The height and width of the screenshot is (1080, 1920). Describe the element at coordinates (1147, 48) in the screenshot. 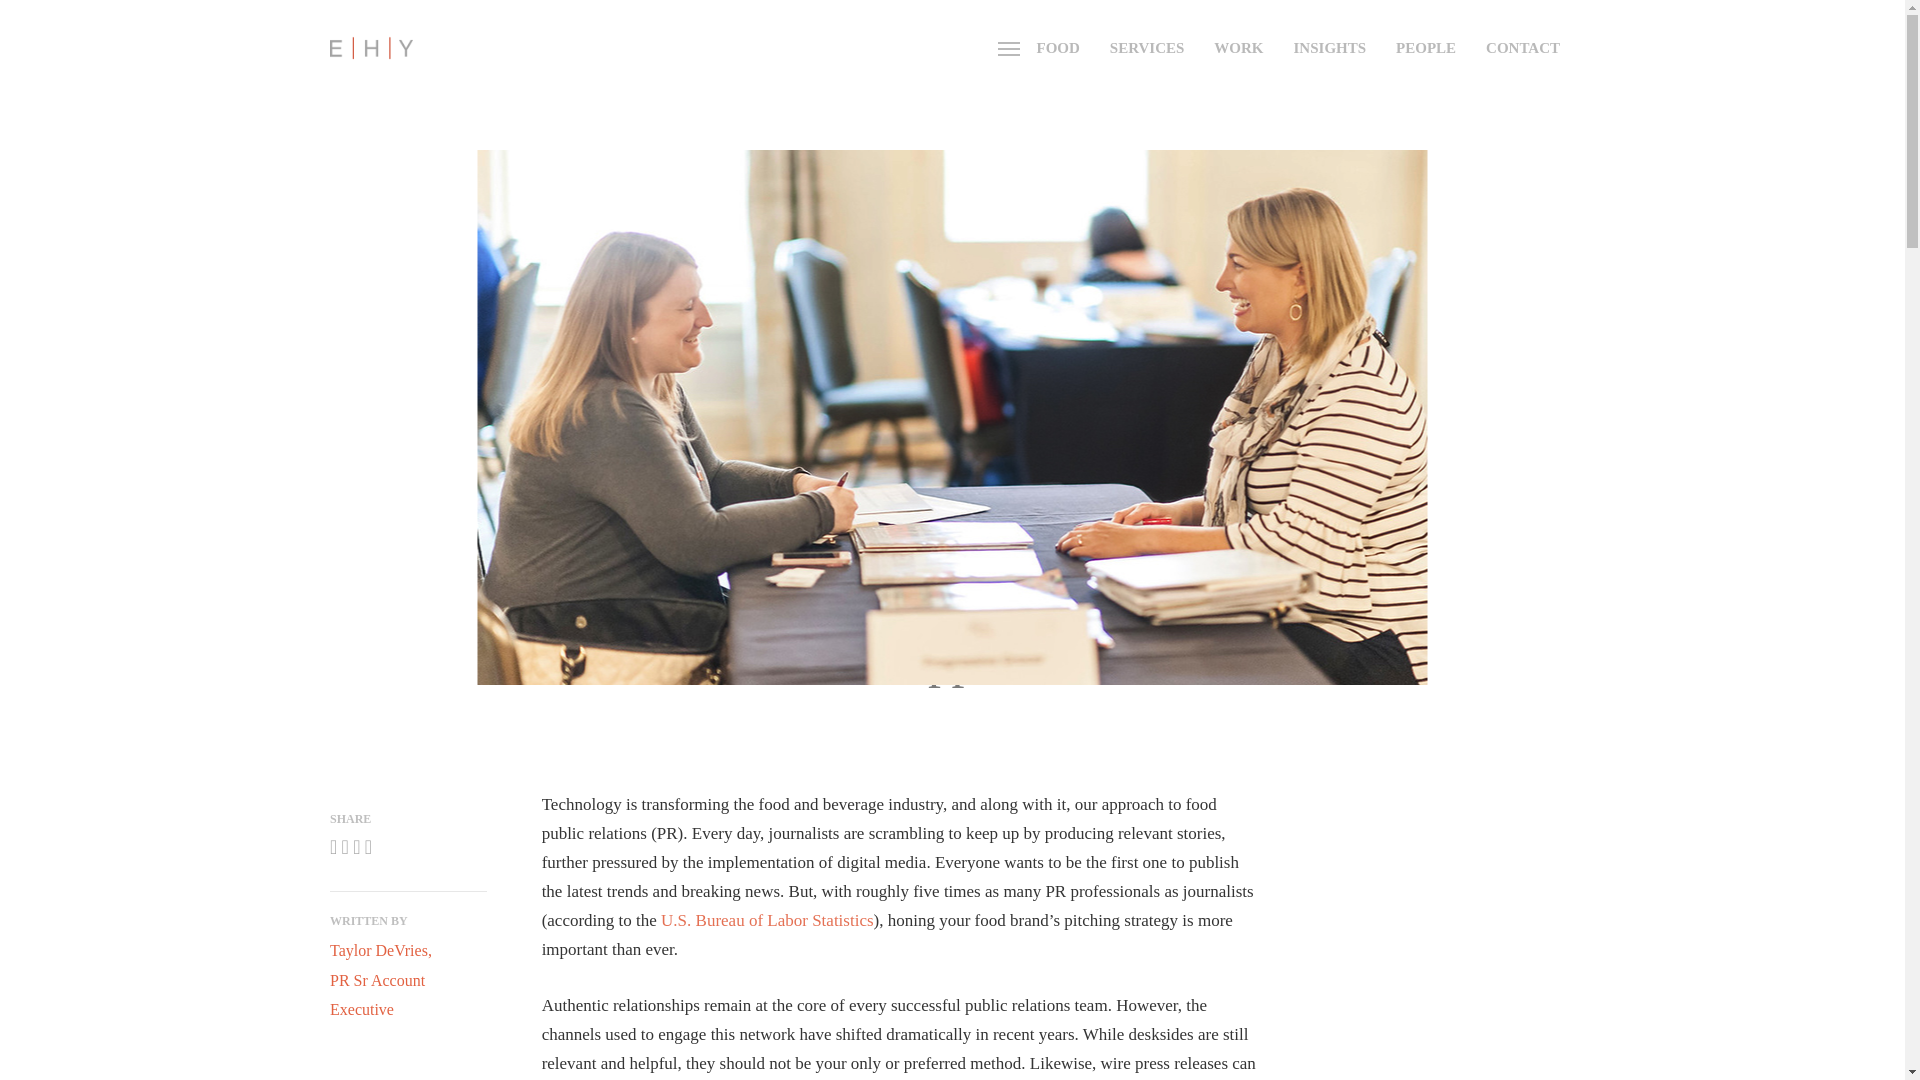

I see `FOOD` at that location.